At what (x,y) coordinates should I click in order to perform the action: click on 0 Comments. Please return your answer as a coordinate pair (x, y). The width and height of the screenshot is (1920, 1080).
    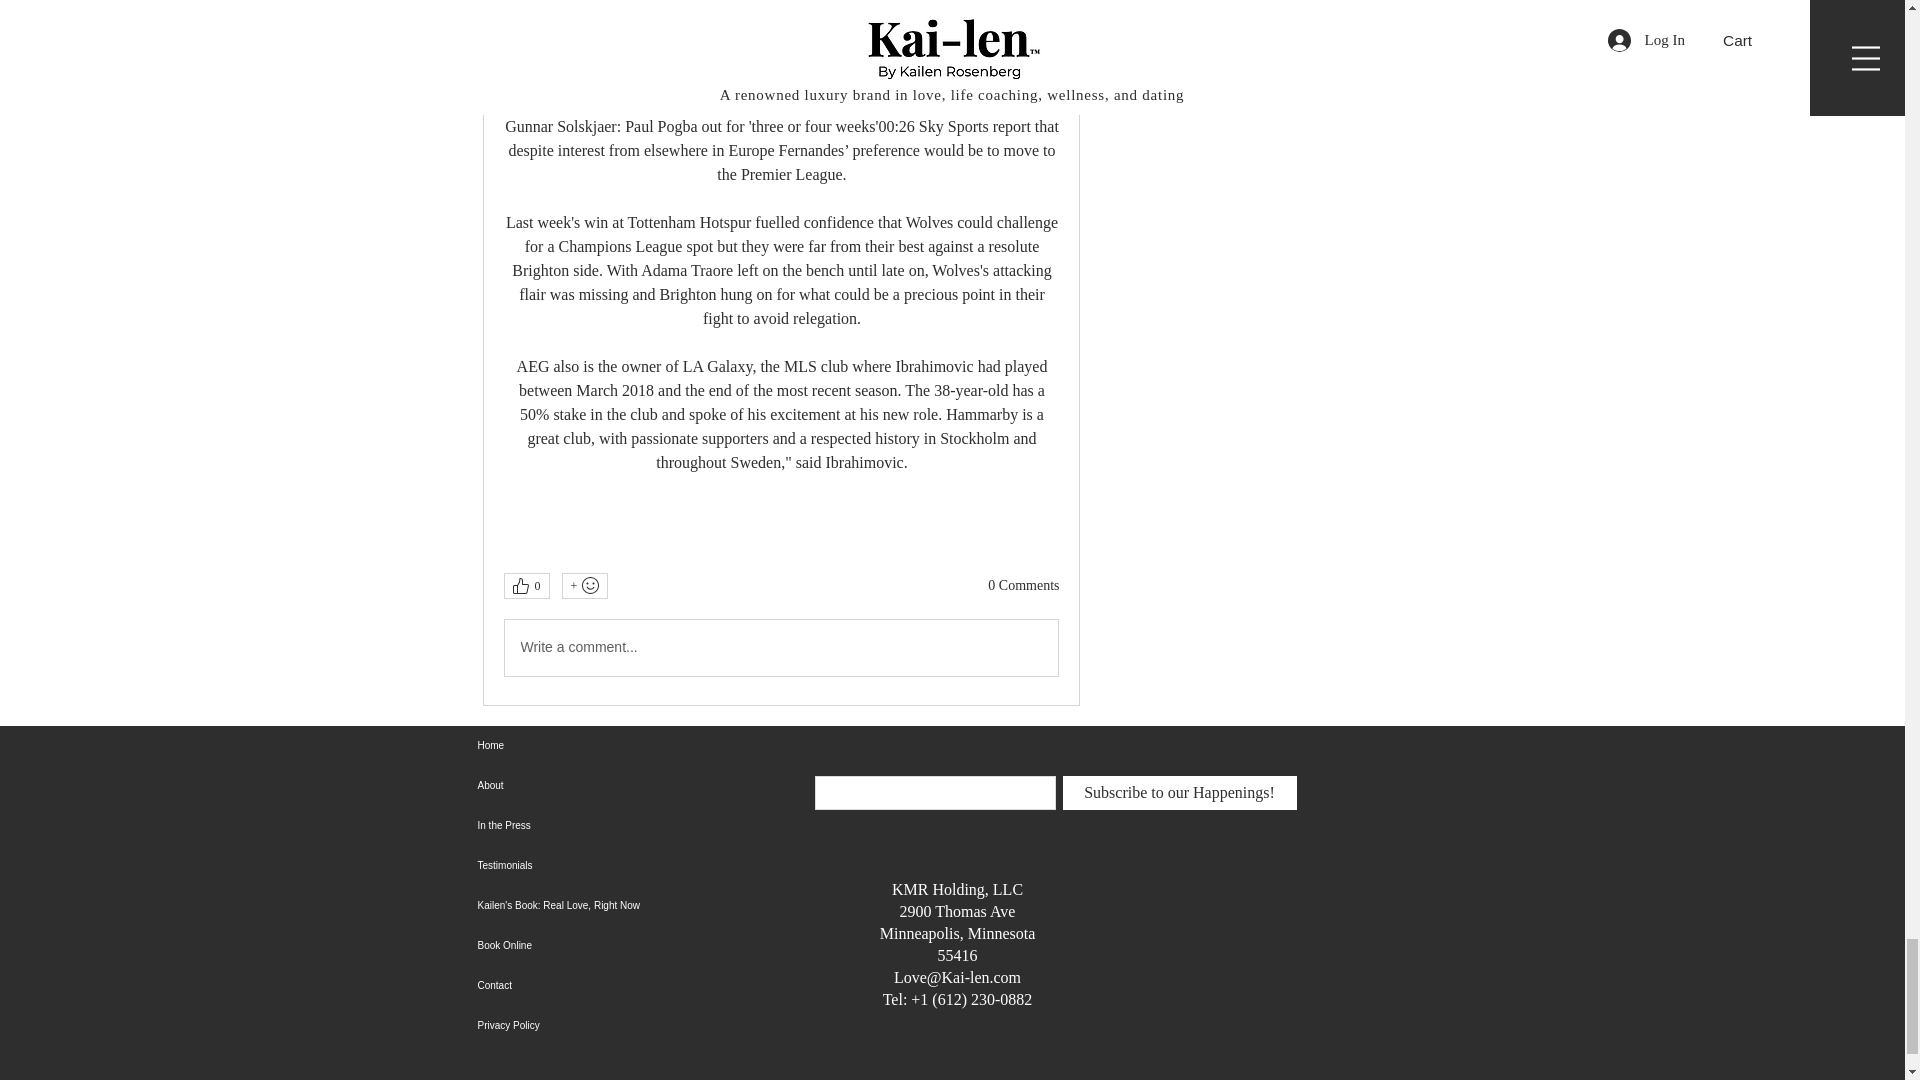
    Looking at the image, I should click on (1024, 586).